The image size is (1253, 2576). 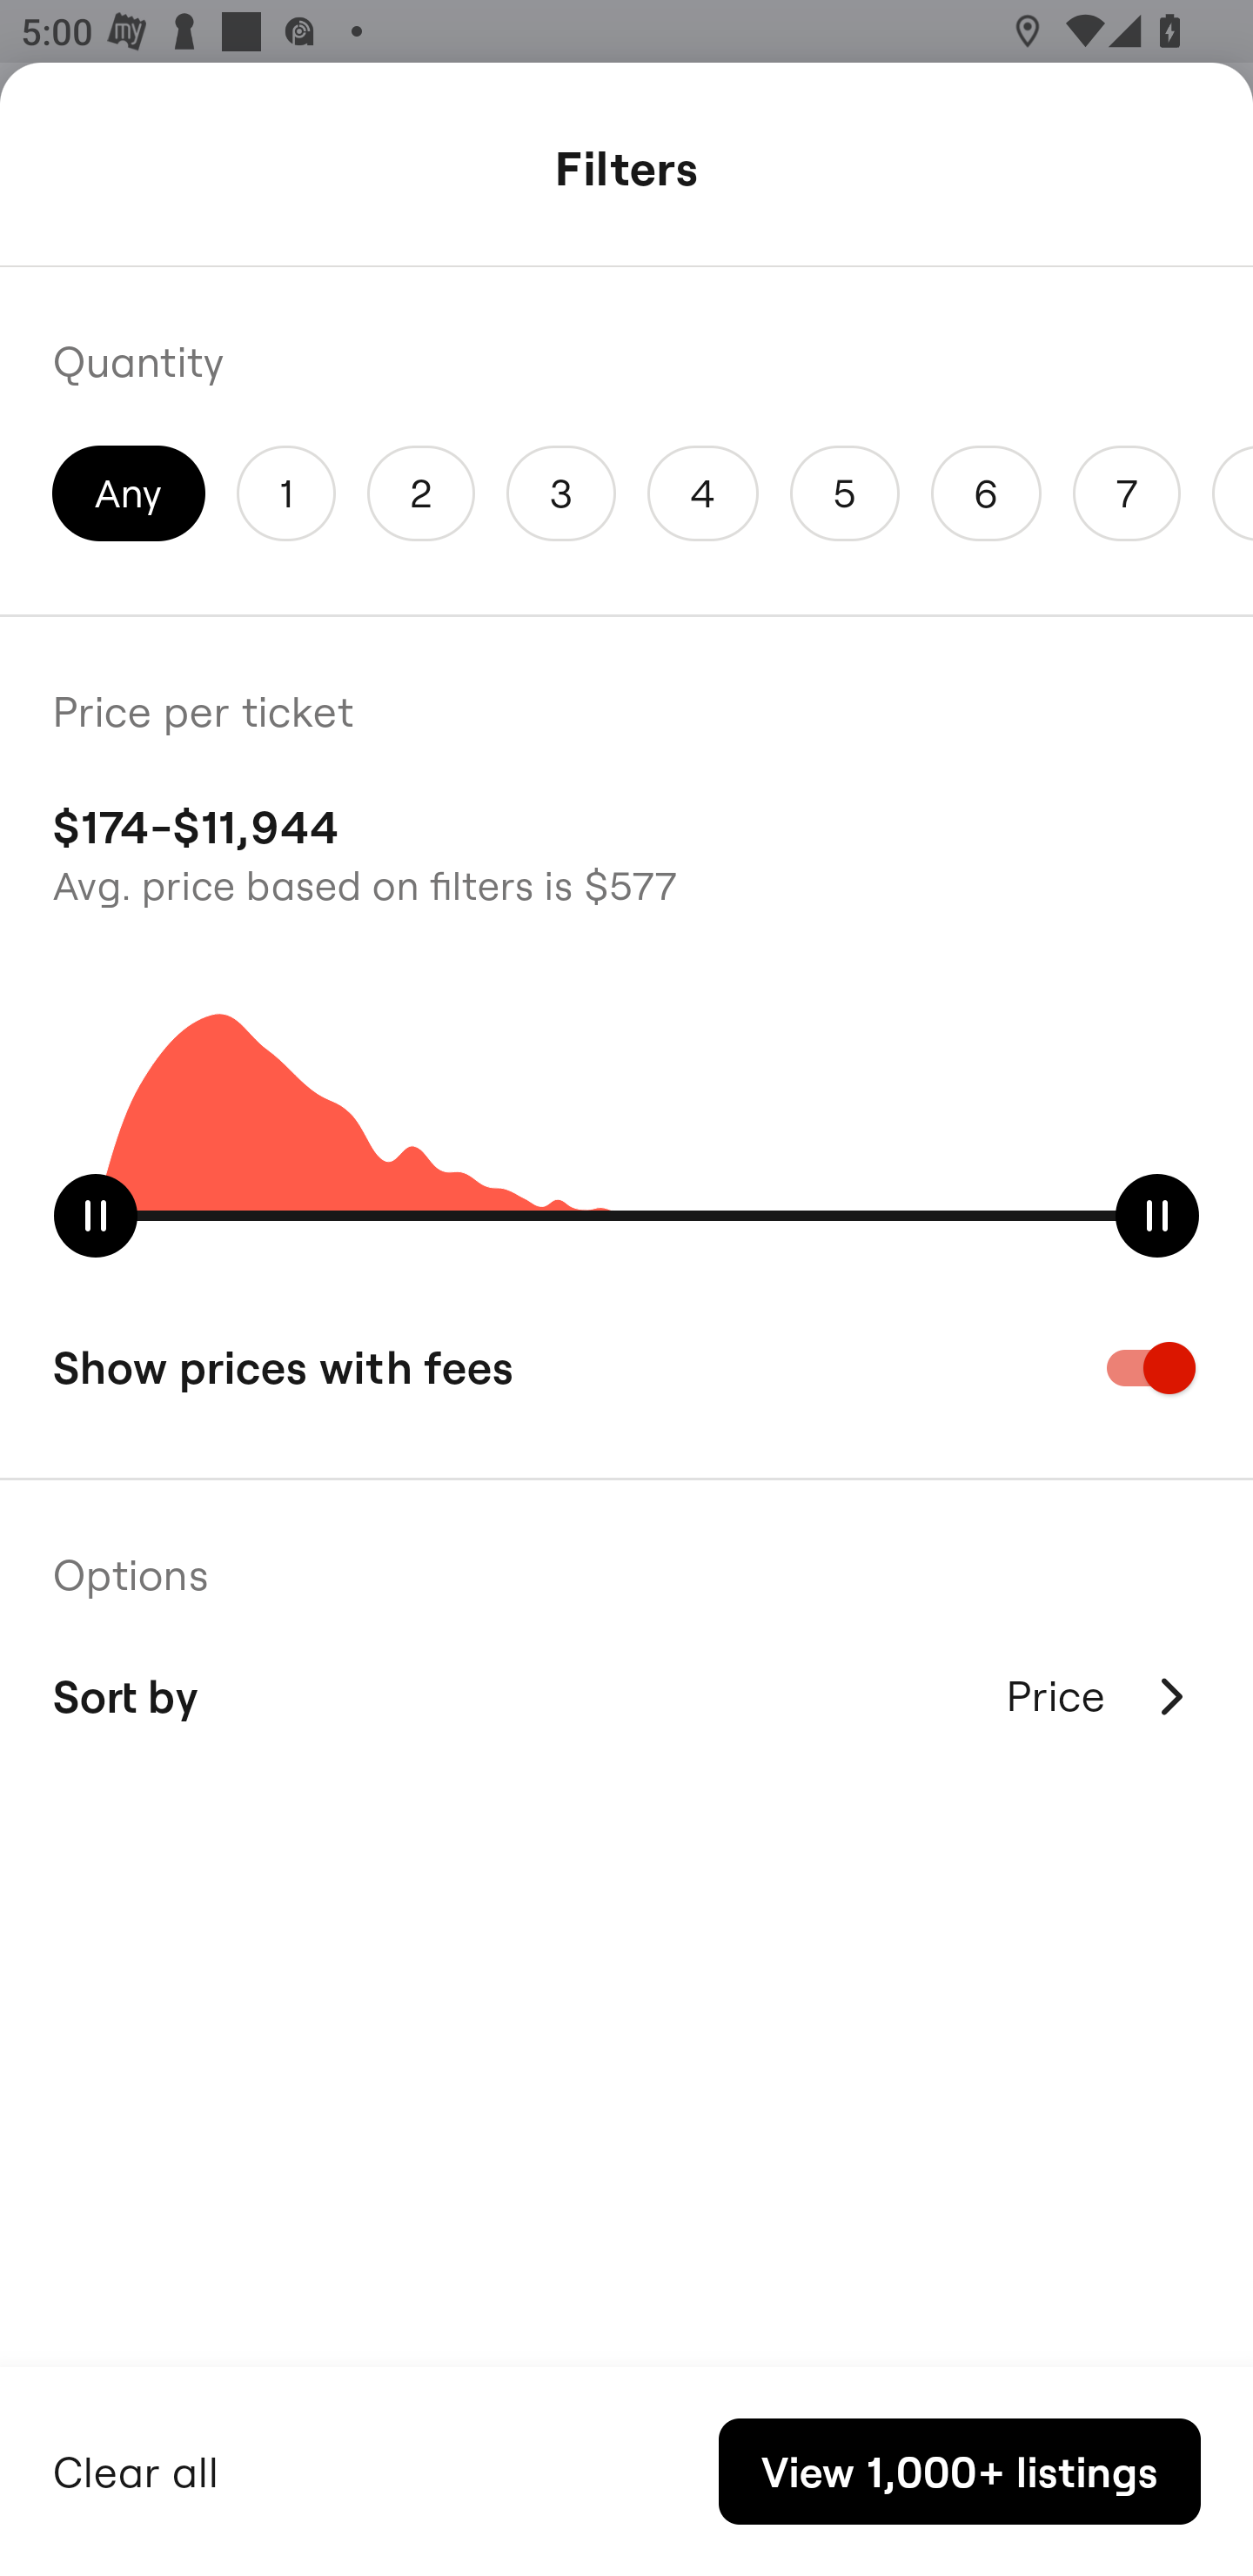 What do you see at coordinates (626, 851) in the screenshot?
I see `$174-$11,944 Avg. price based on filters is $577` at bounding box center [626, 851].